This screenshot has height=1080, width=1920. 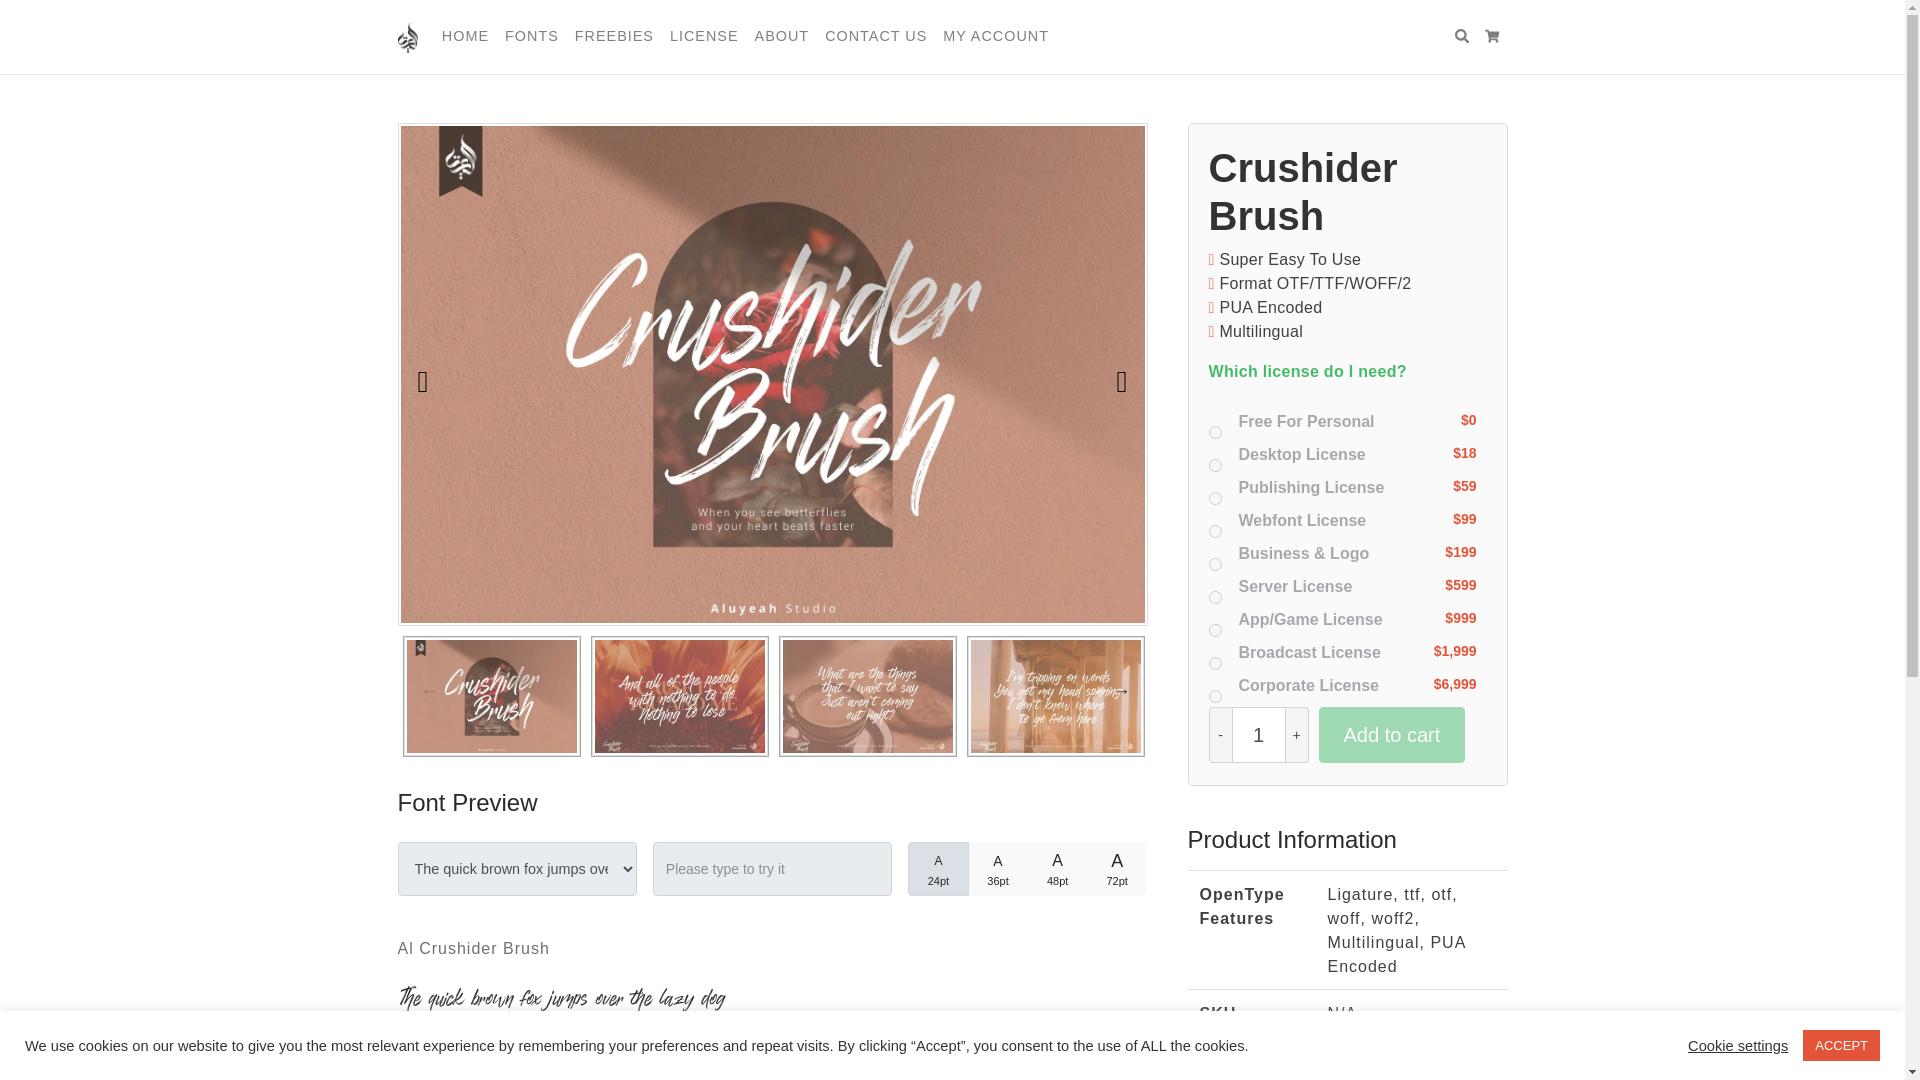 What do you see at coordinates (1215, 662) in the screenshot?
I see `on` at bounding box center [1215, 662].